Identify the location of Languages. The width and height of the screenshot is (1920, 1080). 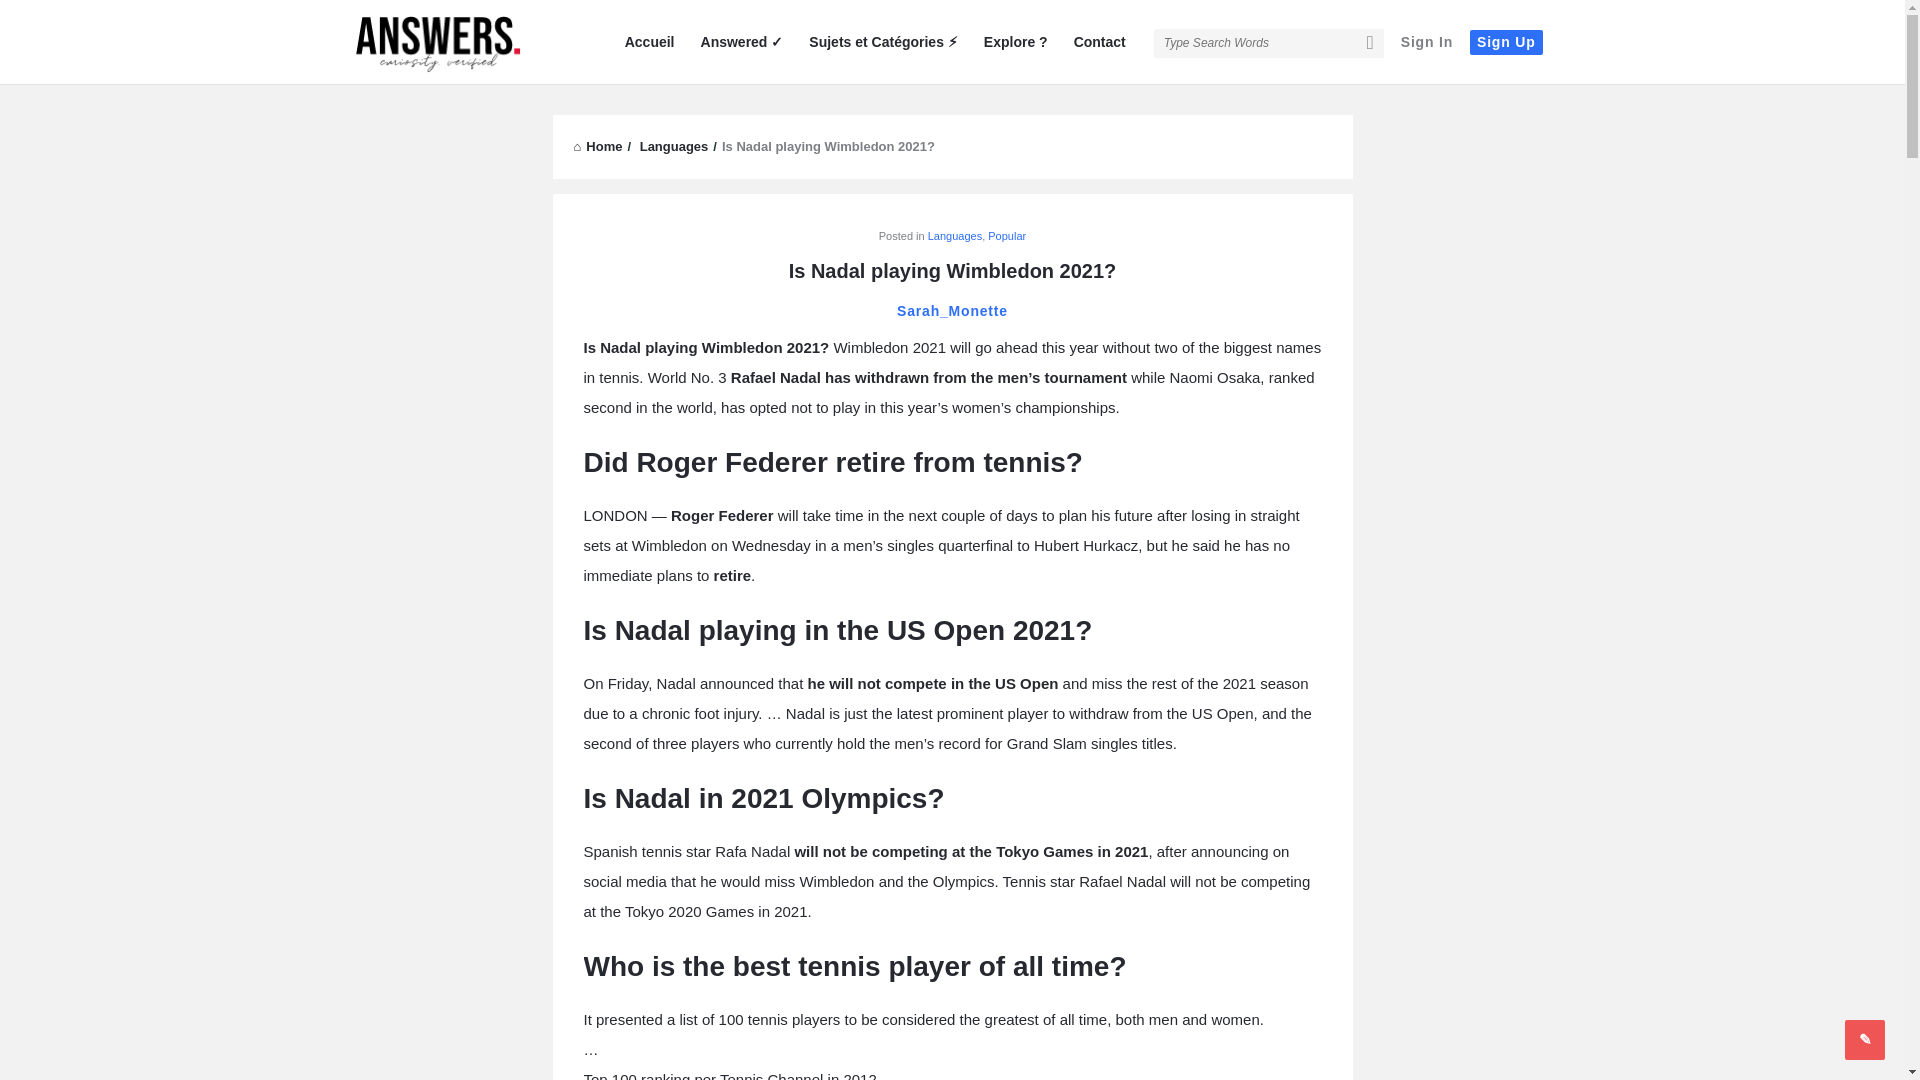
(674, 146).